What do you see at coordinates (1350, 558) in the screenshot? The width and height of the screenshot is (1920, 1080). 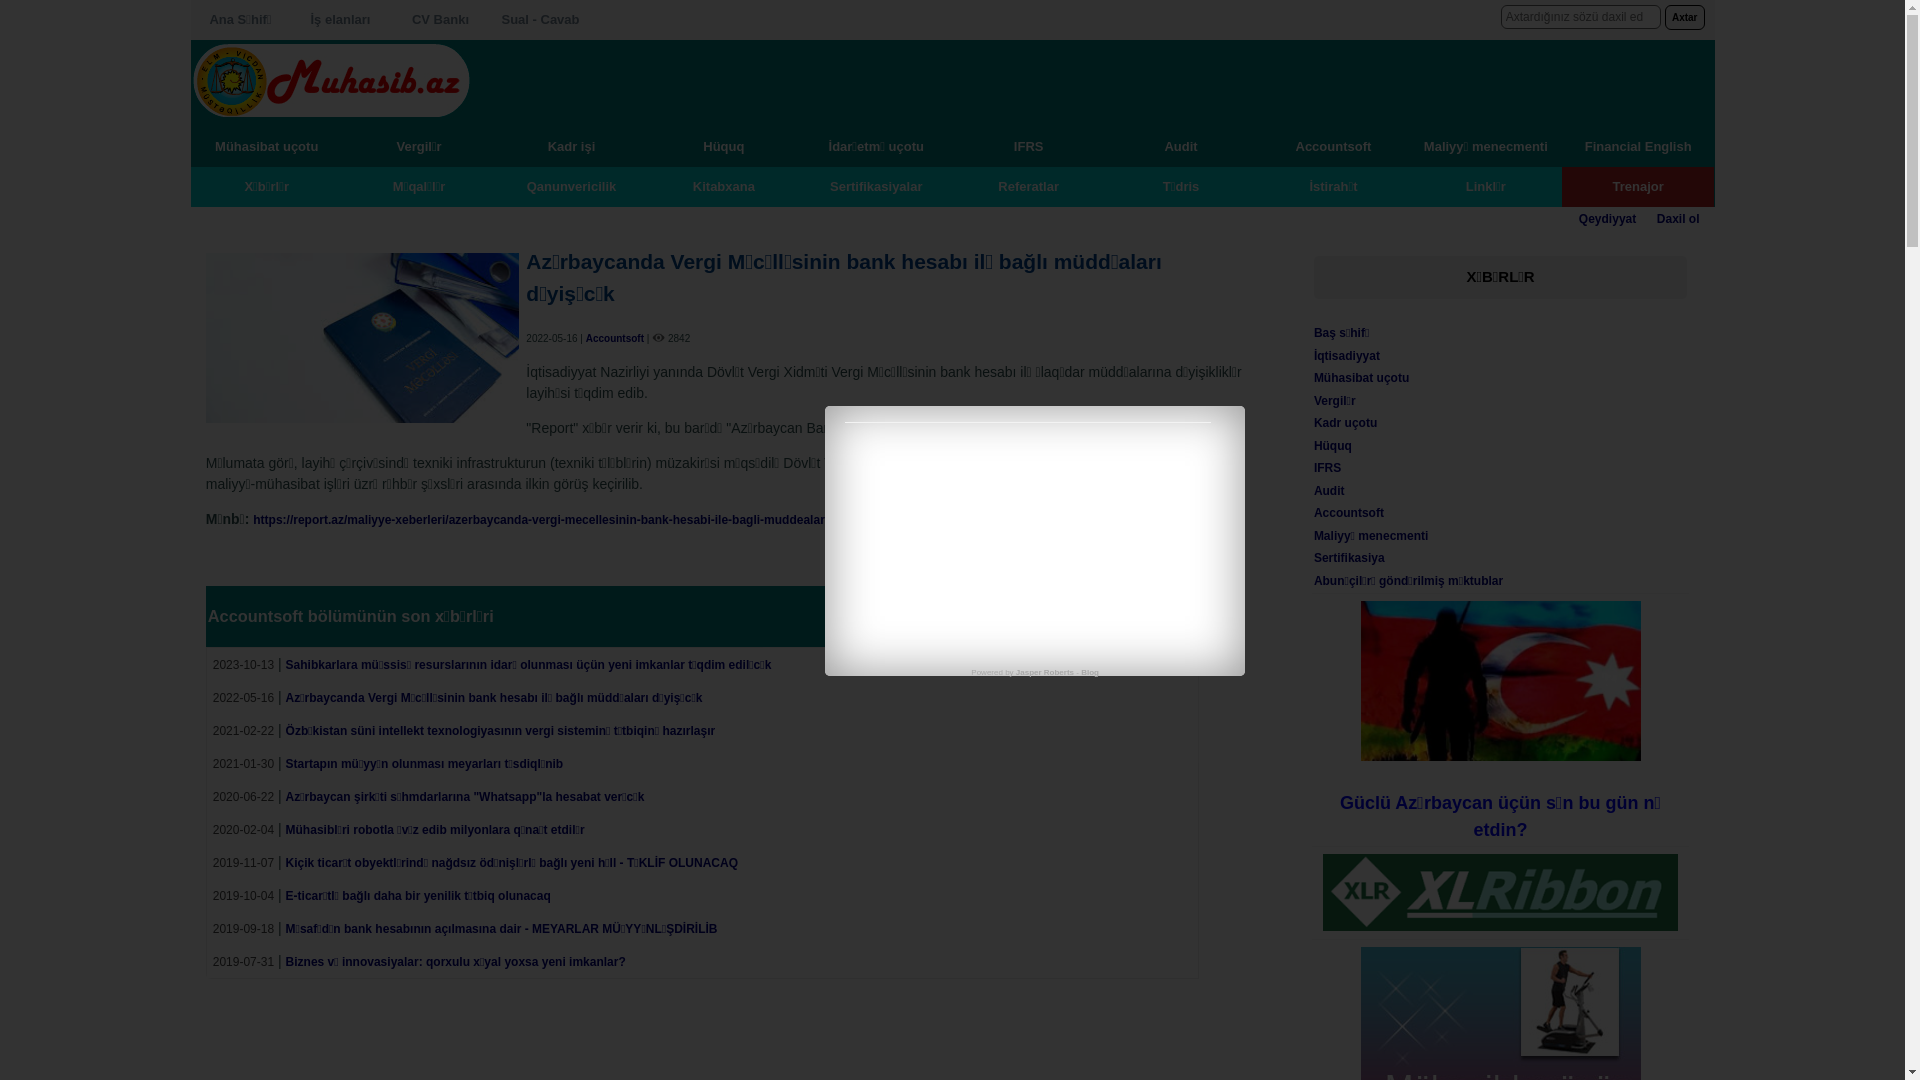 I see `Sertifikasiya` at bounding box center [1350, 558].